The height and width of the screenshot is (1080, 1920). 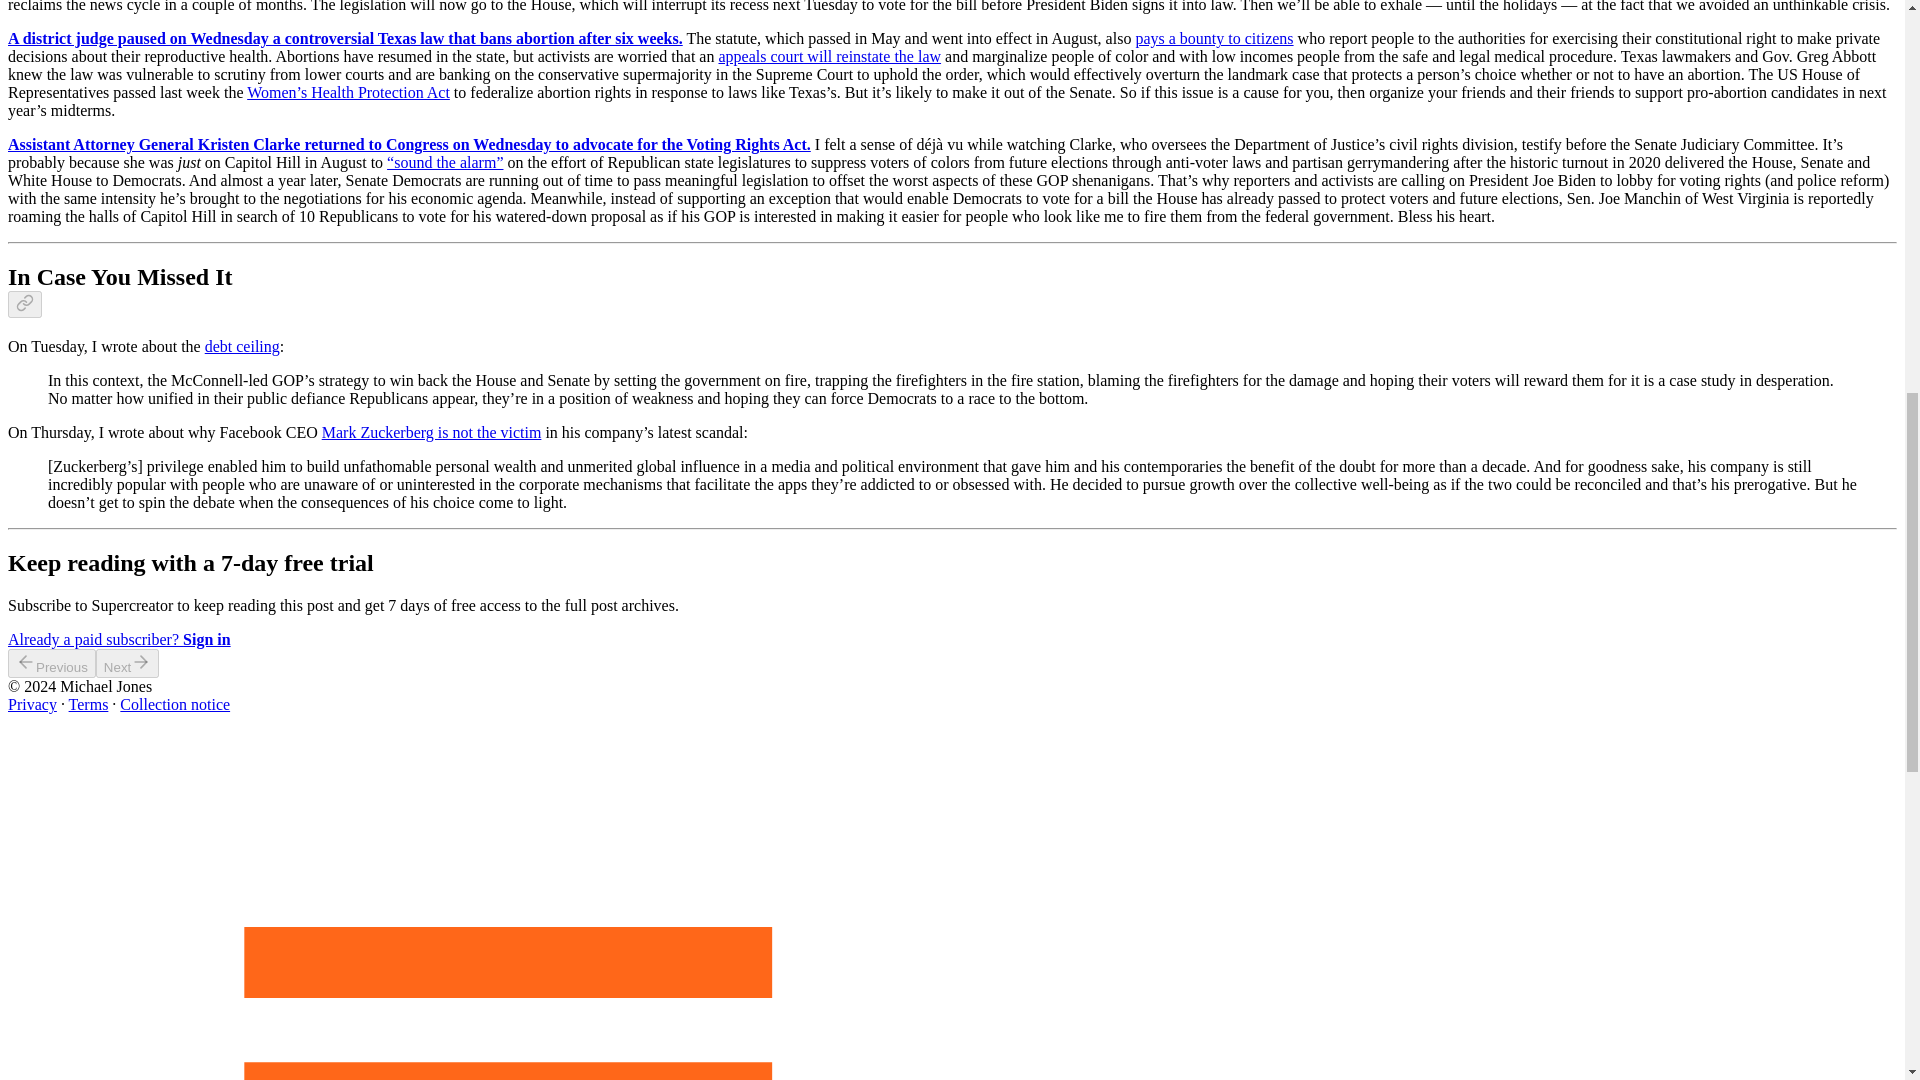 What do you see at coordinates (118, 639) in the screenshot?
I see `Already a paid subscriber? Sign in` at bounding box center [118, 639].